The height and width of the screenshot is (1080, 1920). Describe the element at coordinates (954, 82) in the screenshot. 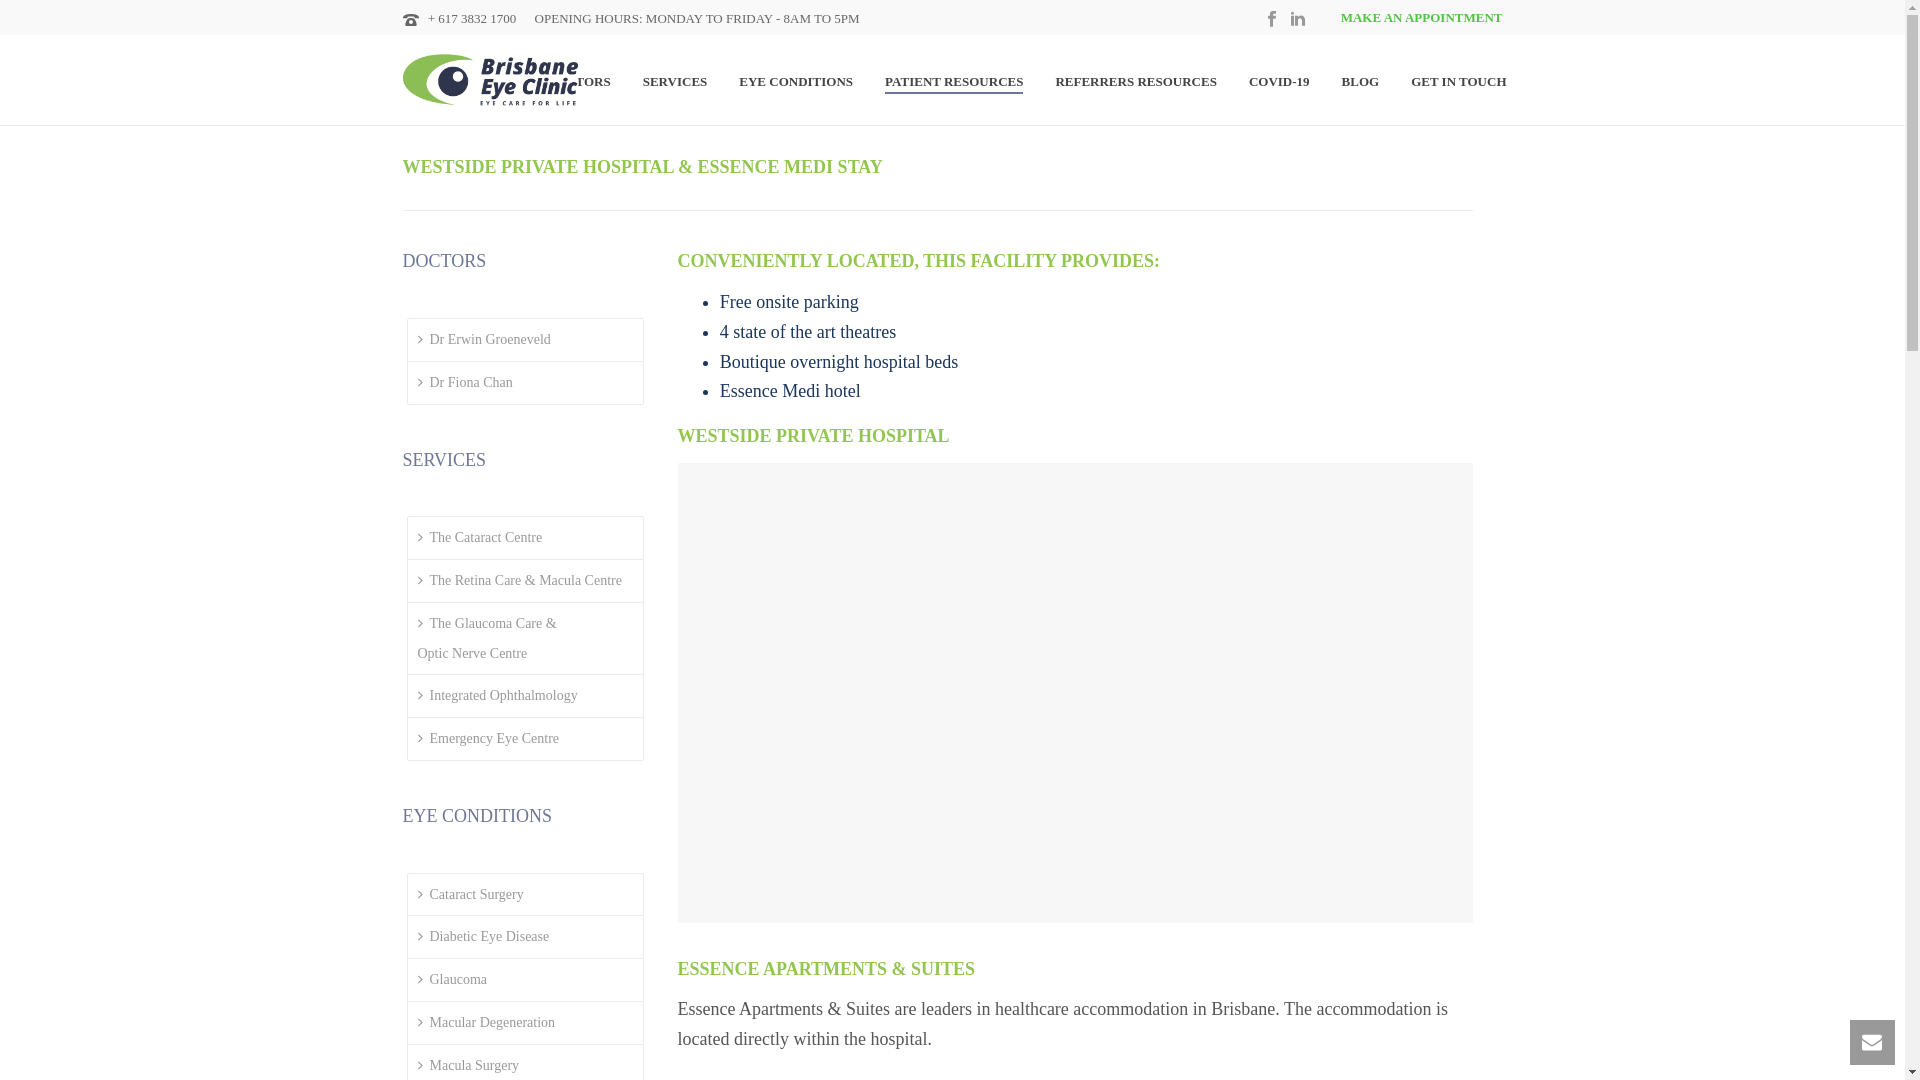

I see `PATIENT RESOURCES` at that location.